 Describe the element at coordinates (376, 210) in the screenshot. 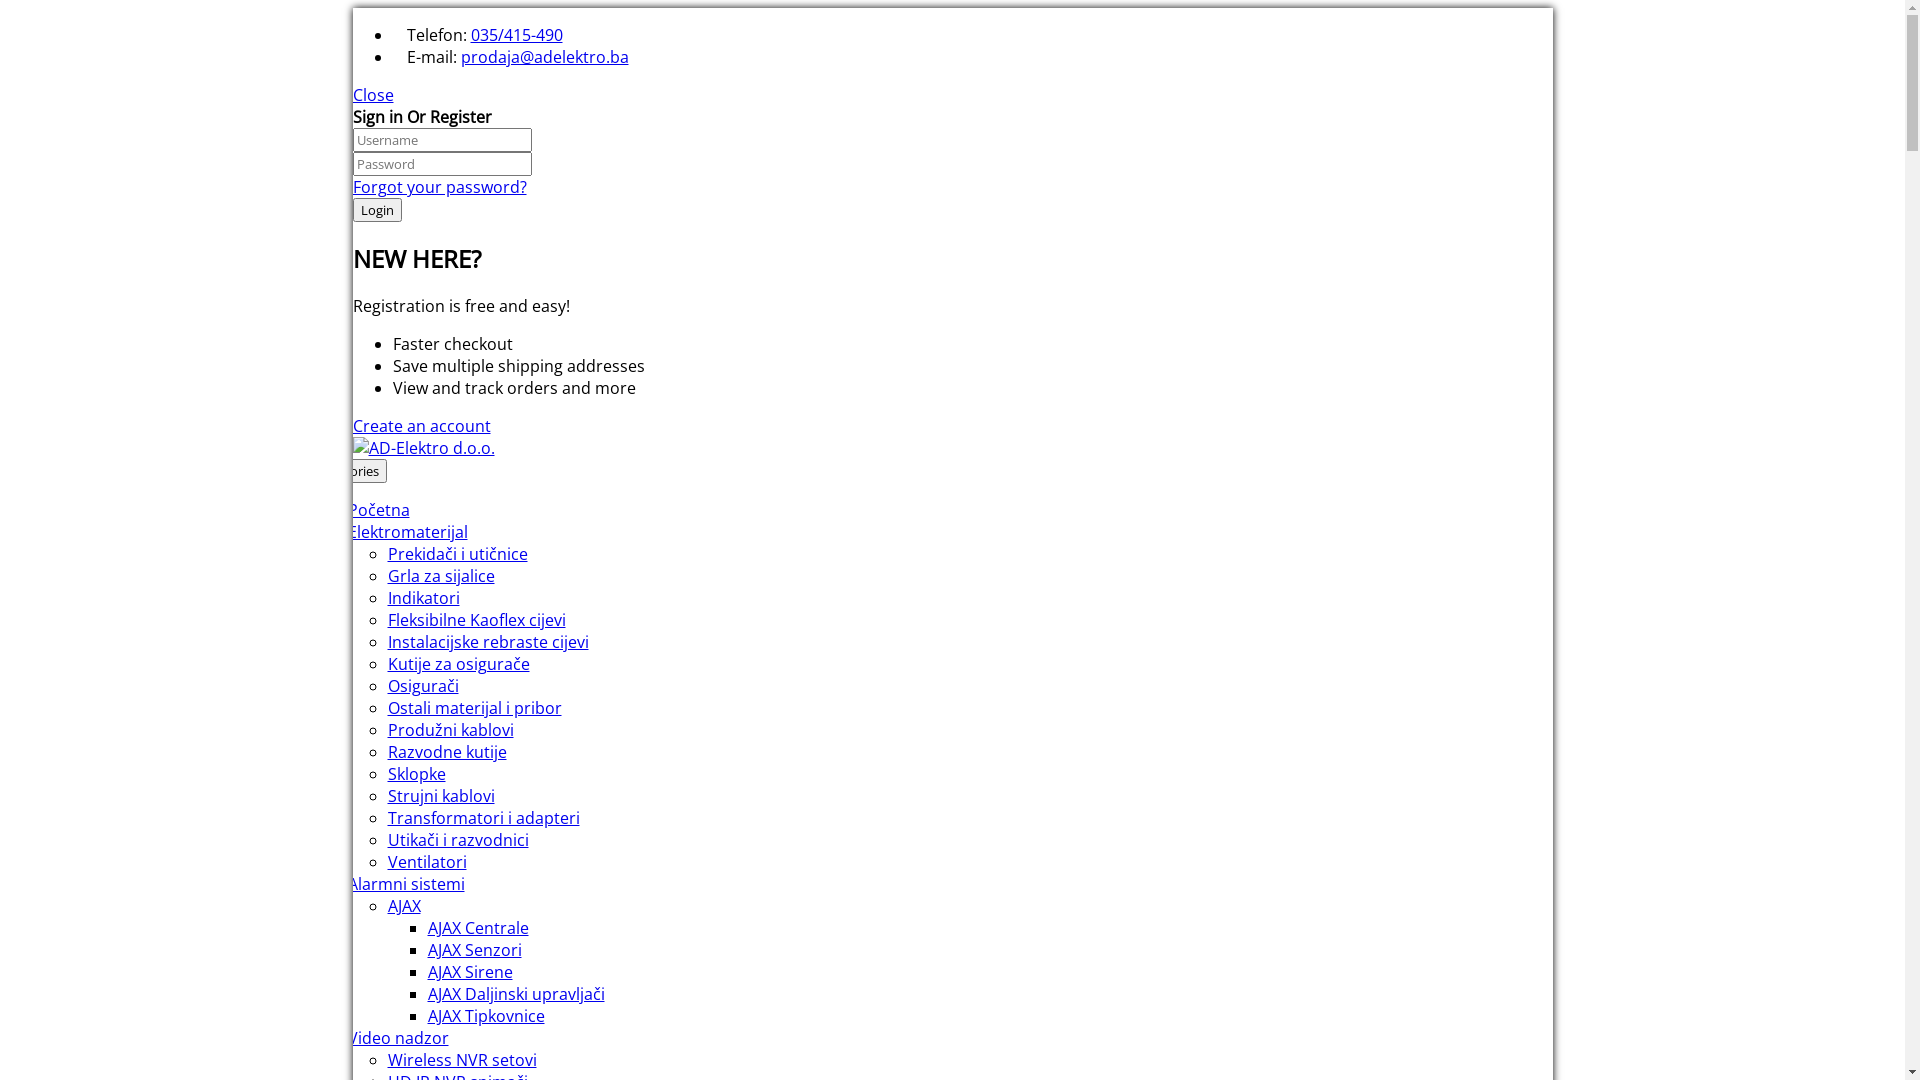

I see `Login` at that location.